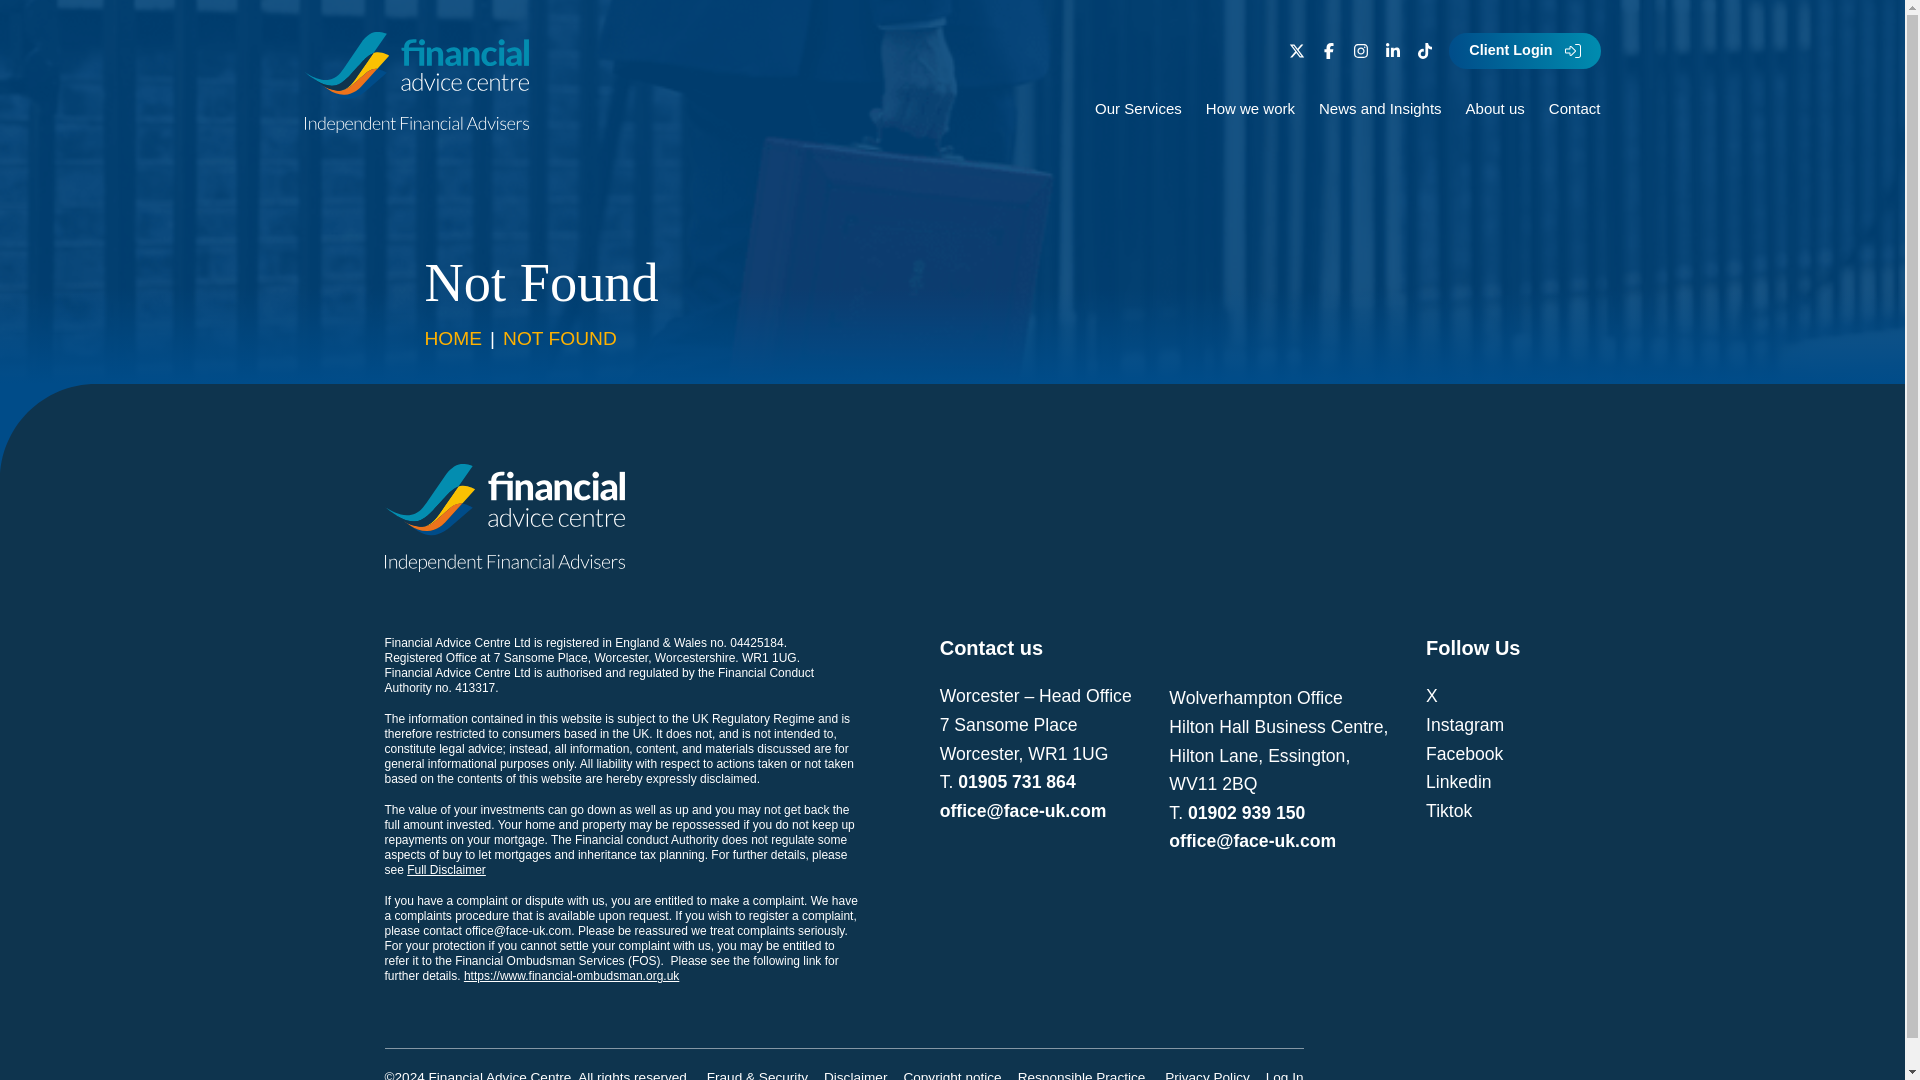 The image size is (1920, 1080). What do you see at coordinates (41, 24) in the screenshot?
I see `Skip to content` at bounding box center [41, 24].